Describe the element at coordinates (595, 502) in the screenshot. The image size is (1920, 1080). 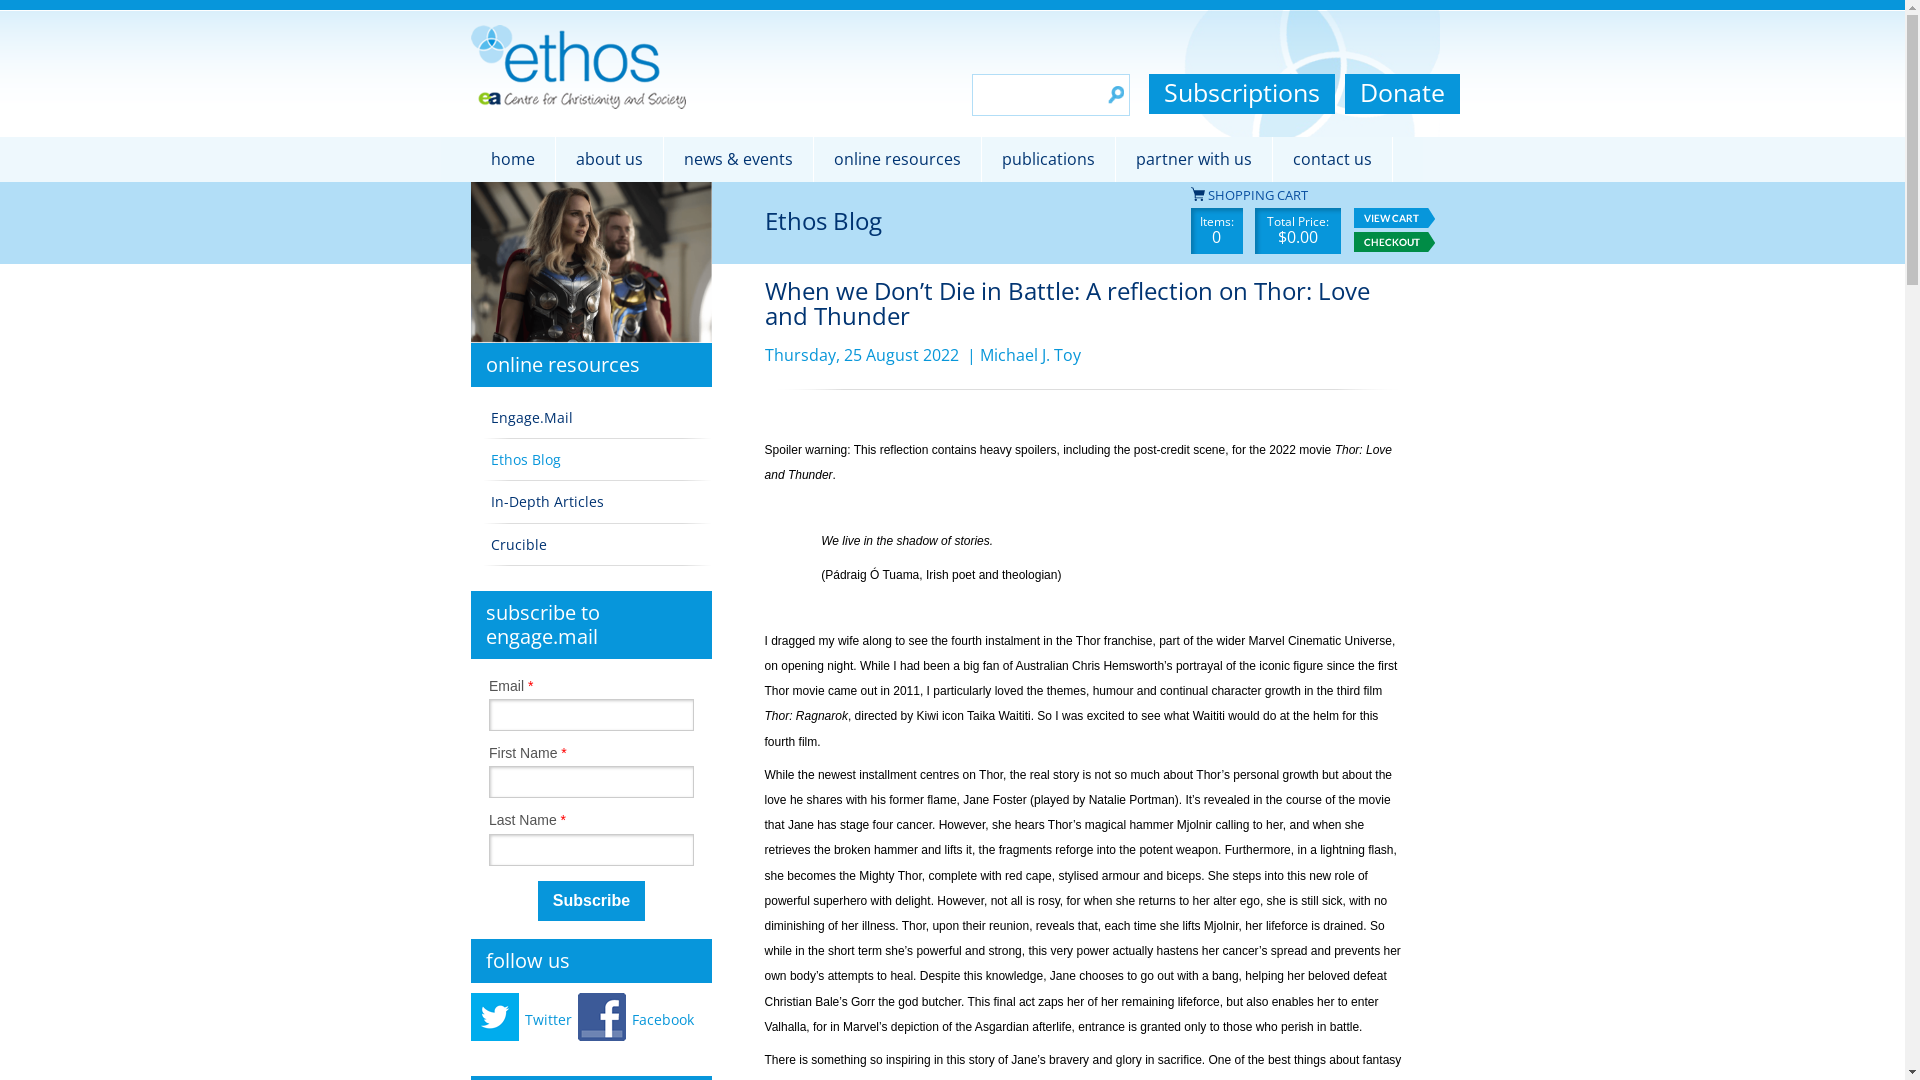
I see `In-Depth Articles` at that location.